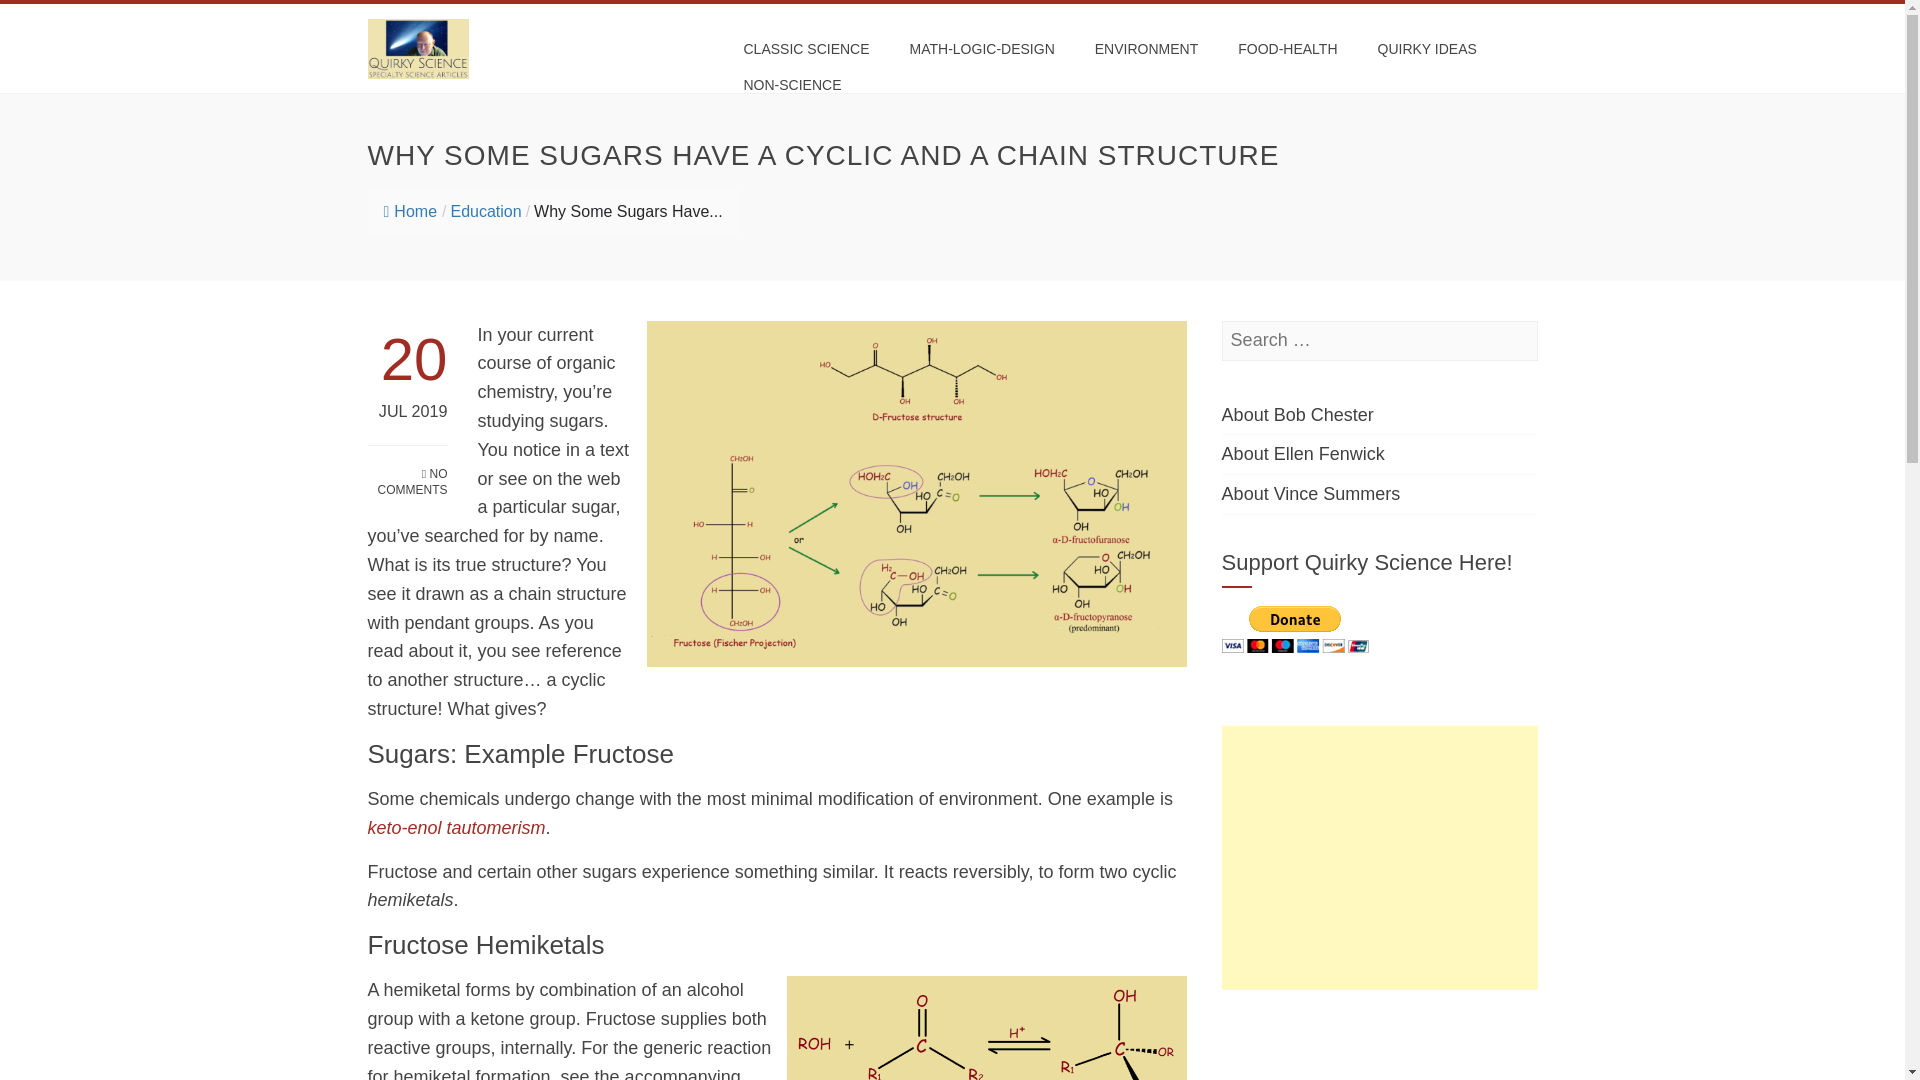 This screenshot has width=1920, height=1080. Describe the element at coordinates (792, 84) in the screenshot. I see `NON-SCIENCE` at that location.